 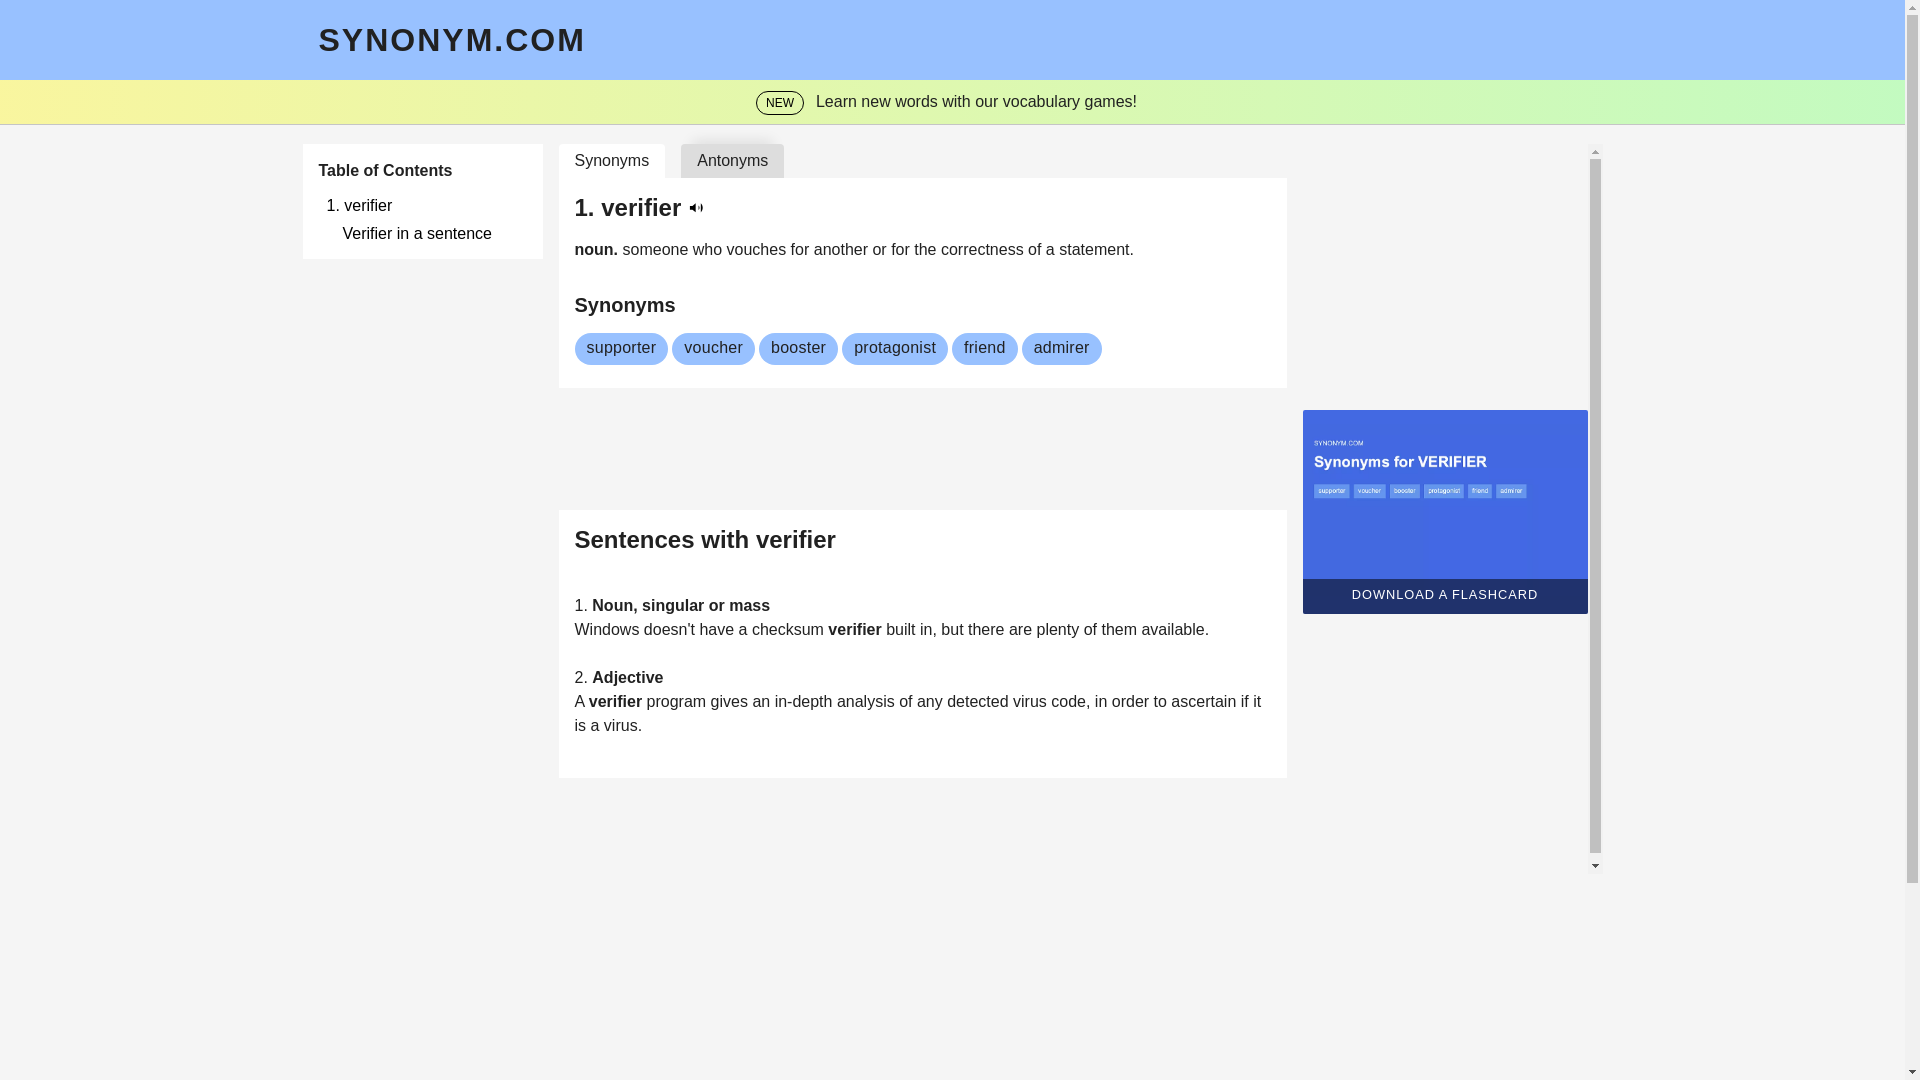 What do you see at coordinates (902, 630) in the screenshot?
I see `built` at bounding box center [902, 630].